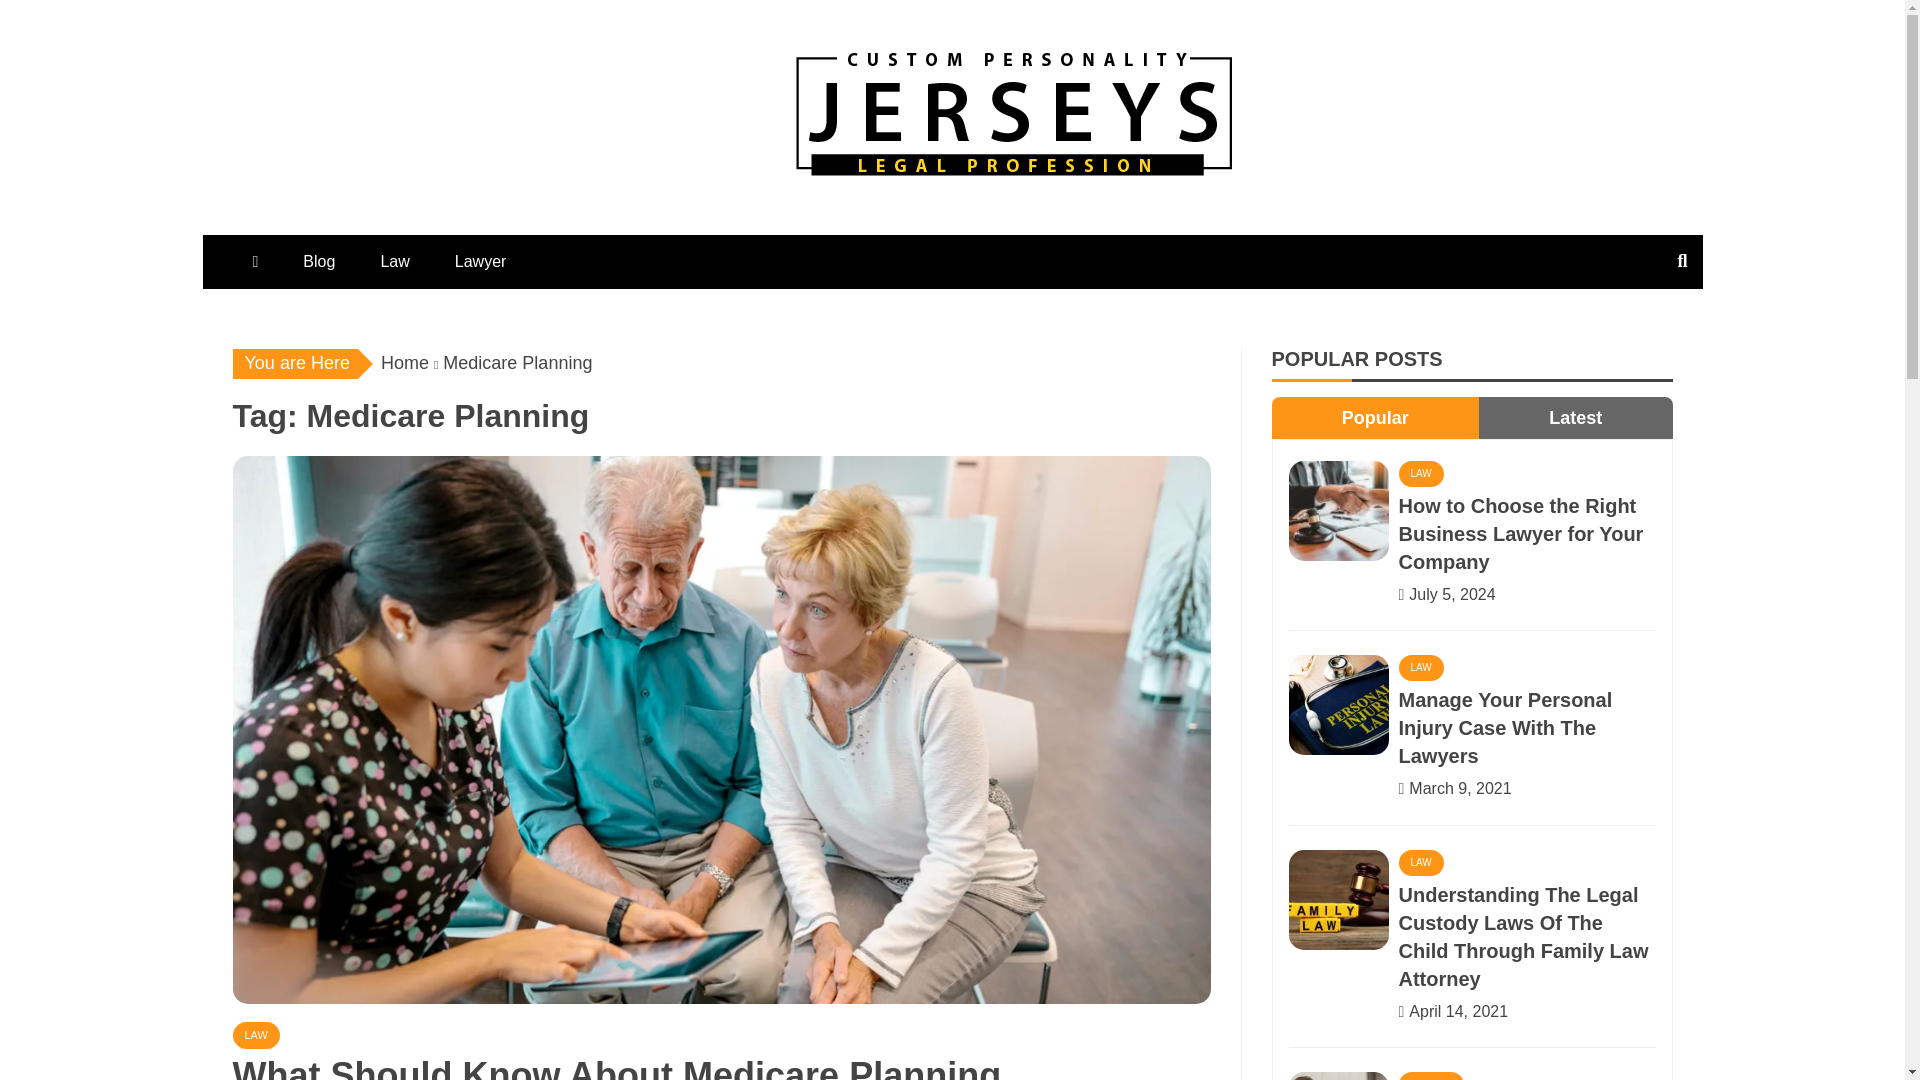 Image resolution: width=1920 pixels, height=1080 pixels. Describe the element at coordinates (1420, 474) in the screenshot. I see `LAW` at that location.